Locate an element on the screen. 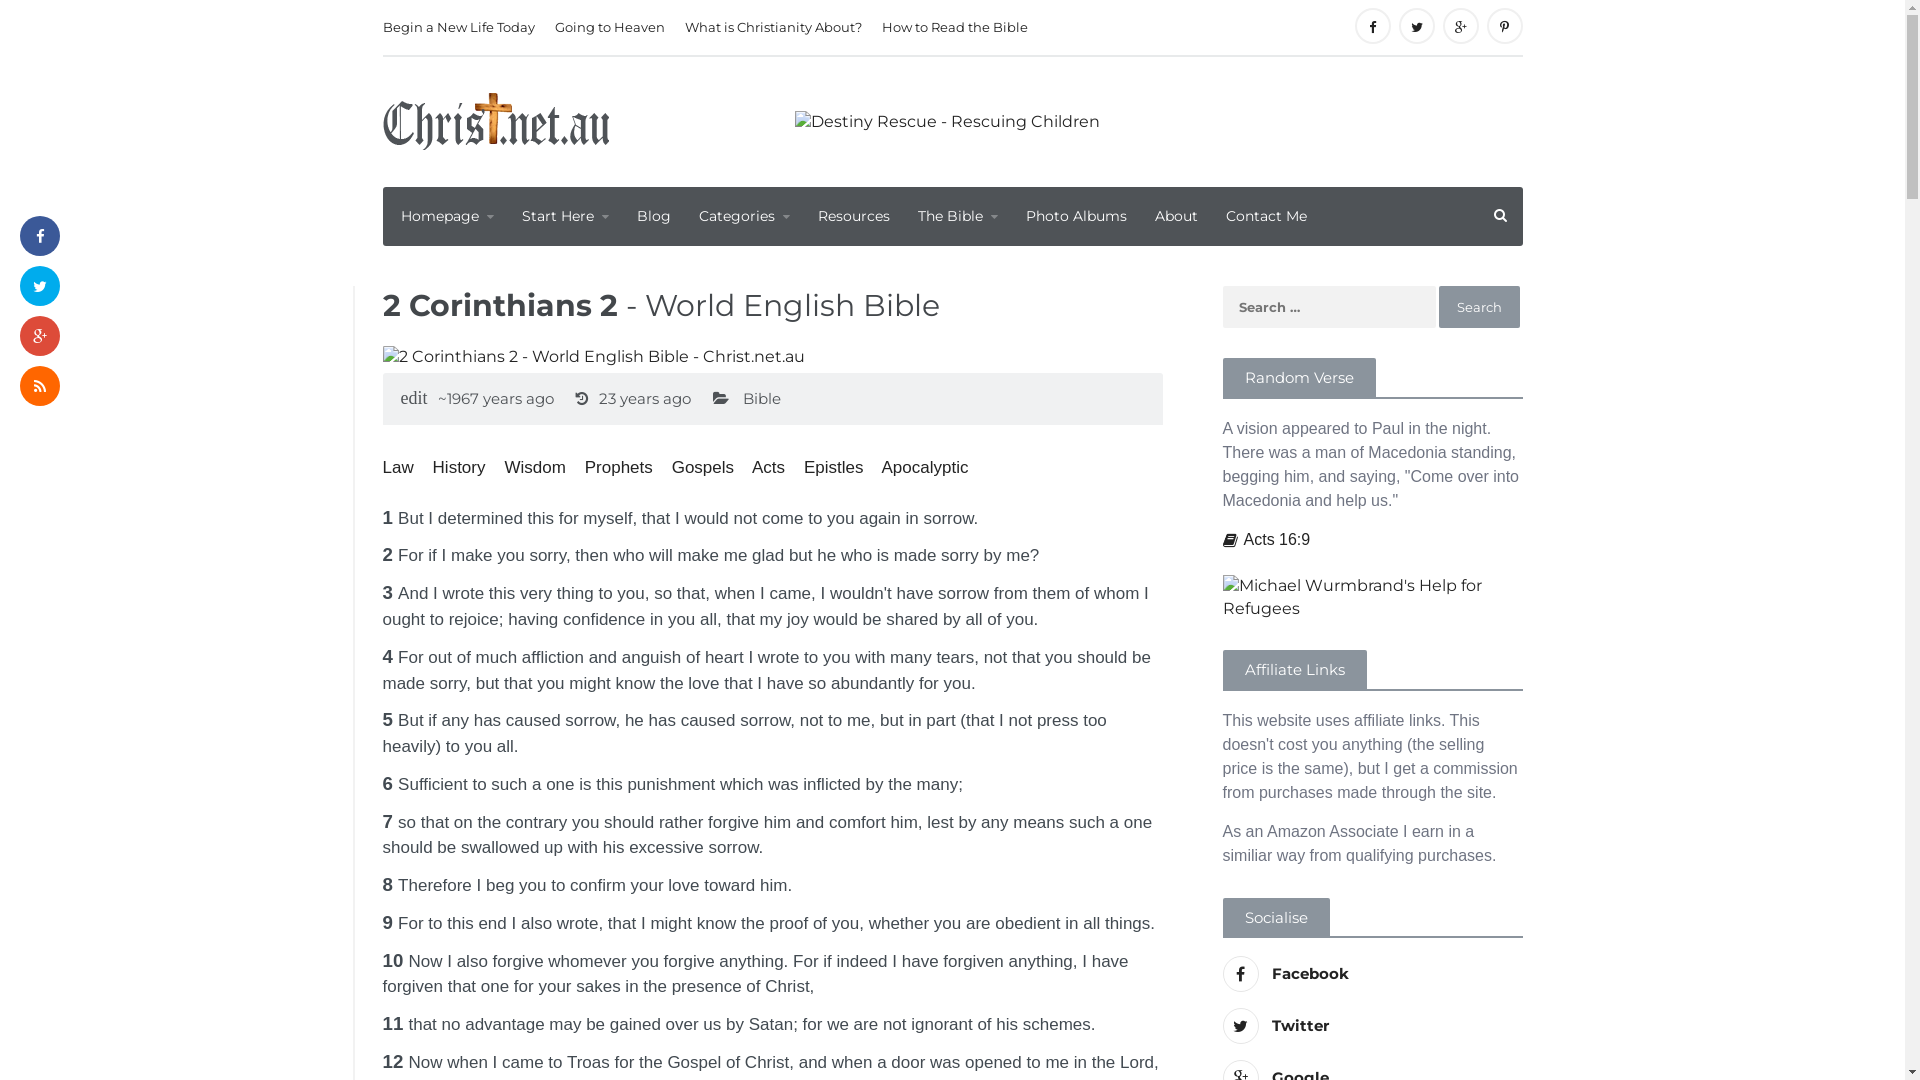 The height and width of the screenshot is (1080, 1920). Categories is located at coordinates (744, 216).